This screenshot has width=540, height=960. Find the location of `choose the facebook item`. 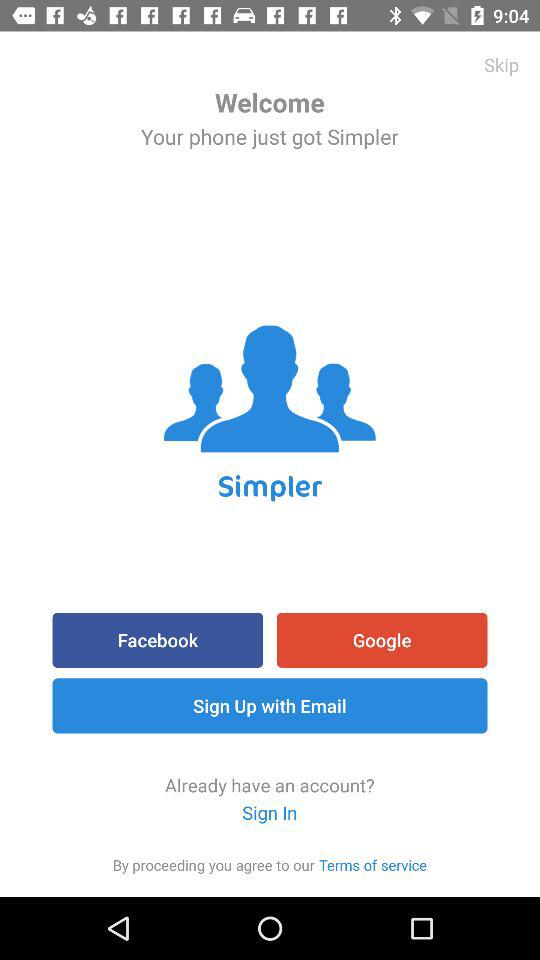

choose the facebook item is located at coordinates (158, 640).